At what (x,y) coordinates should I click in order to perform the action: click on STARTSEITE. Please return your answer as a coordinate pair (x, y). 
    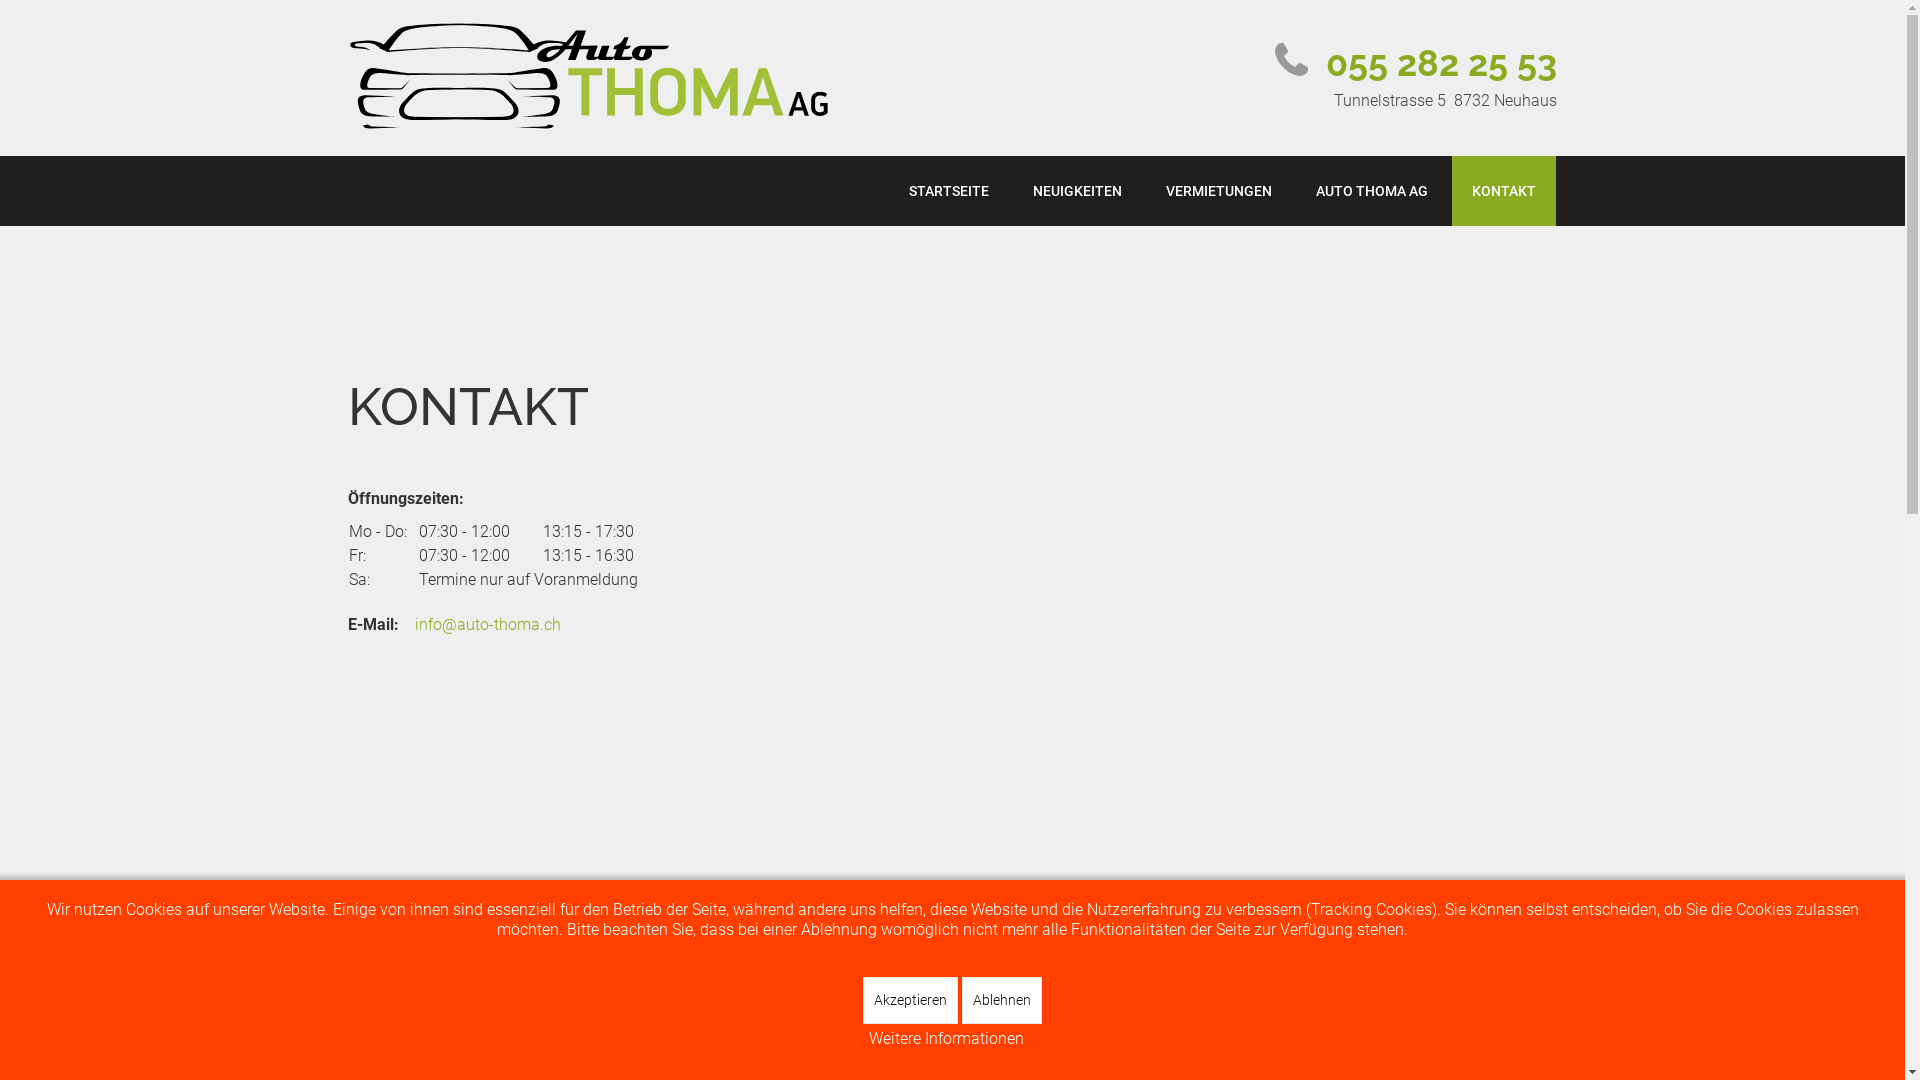
    Looking at the image, I should click on (948, 190).